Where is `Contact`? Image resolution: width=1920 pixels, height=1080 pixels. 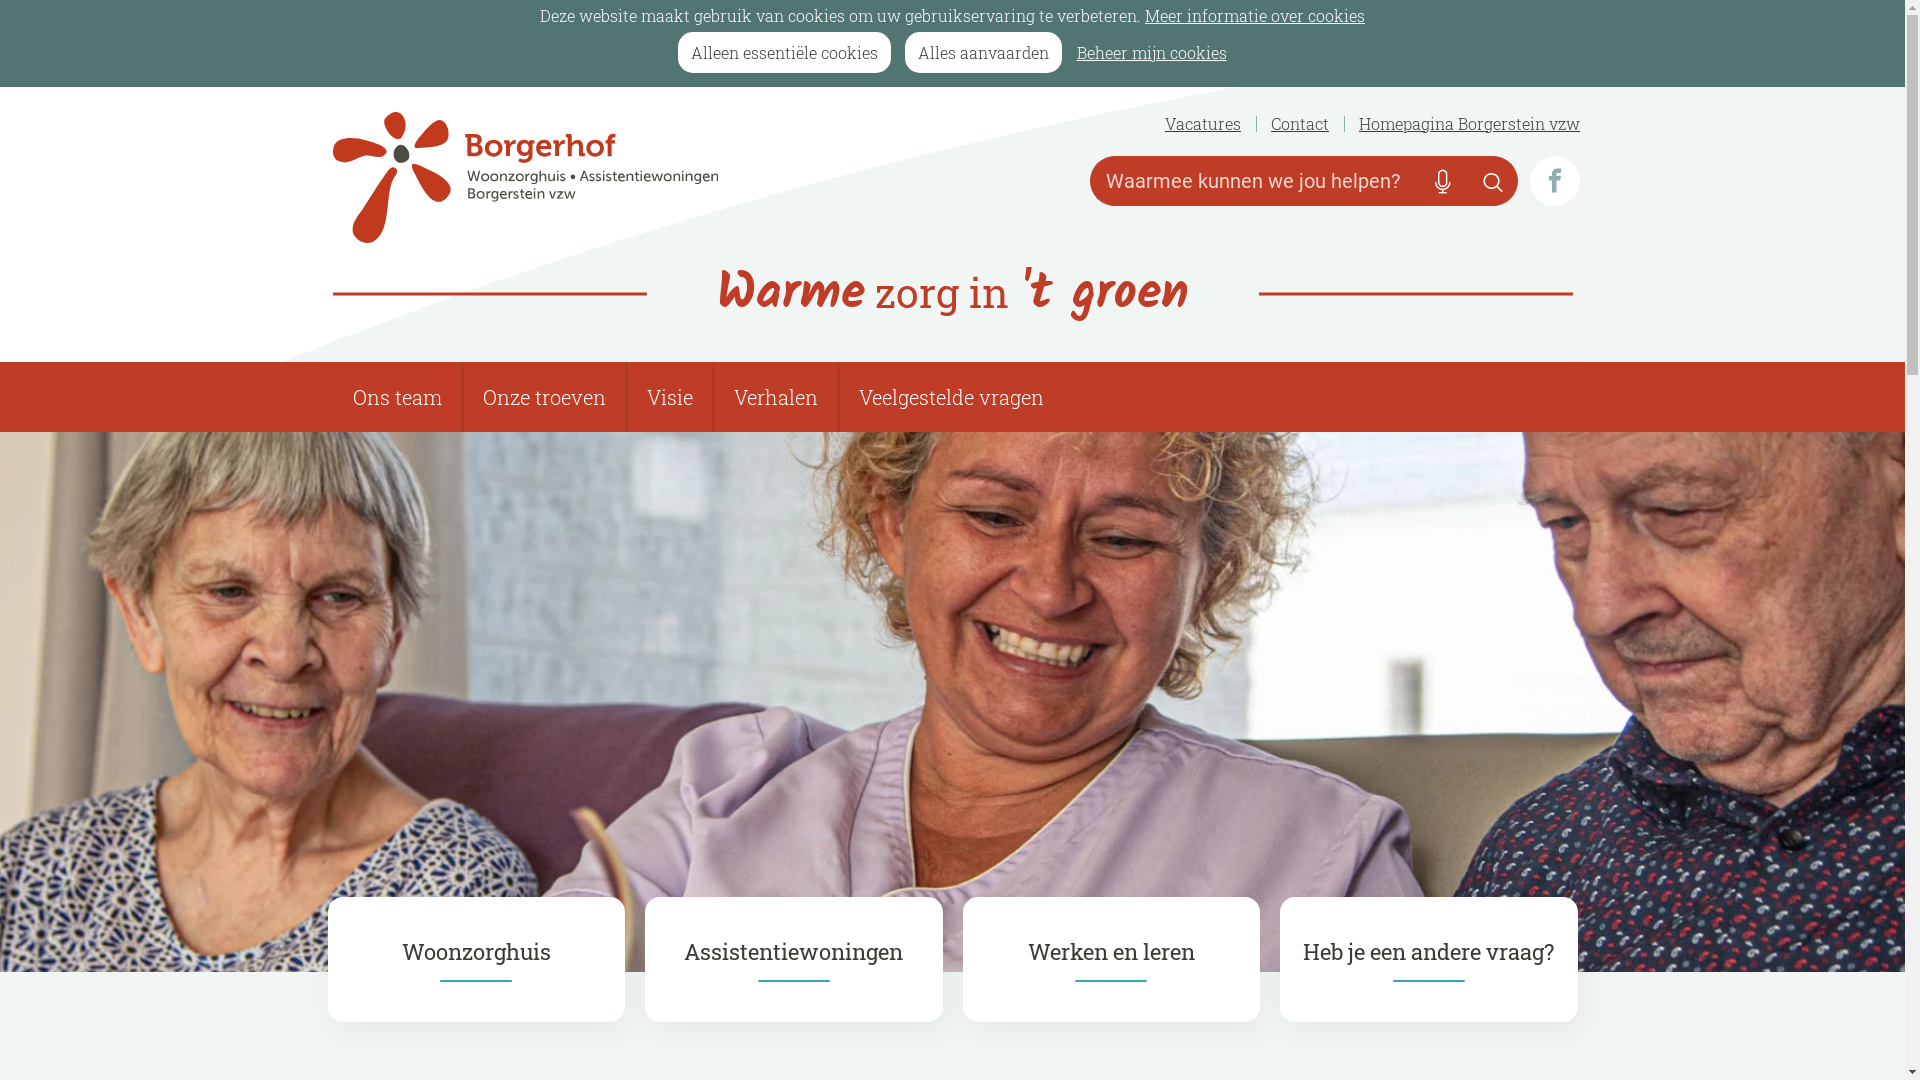 Contact is located at coordinates (1300, 124).